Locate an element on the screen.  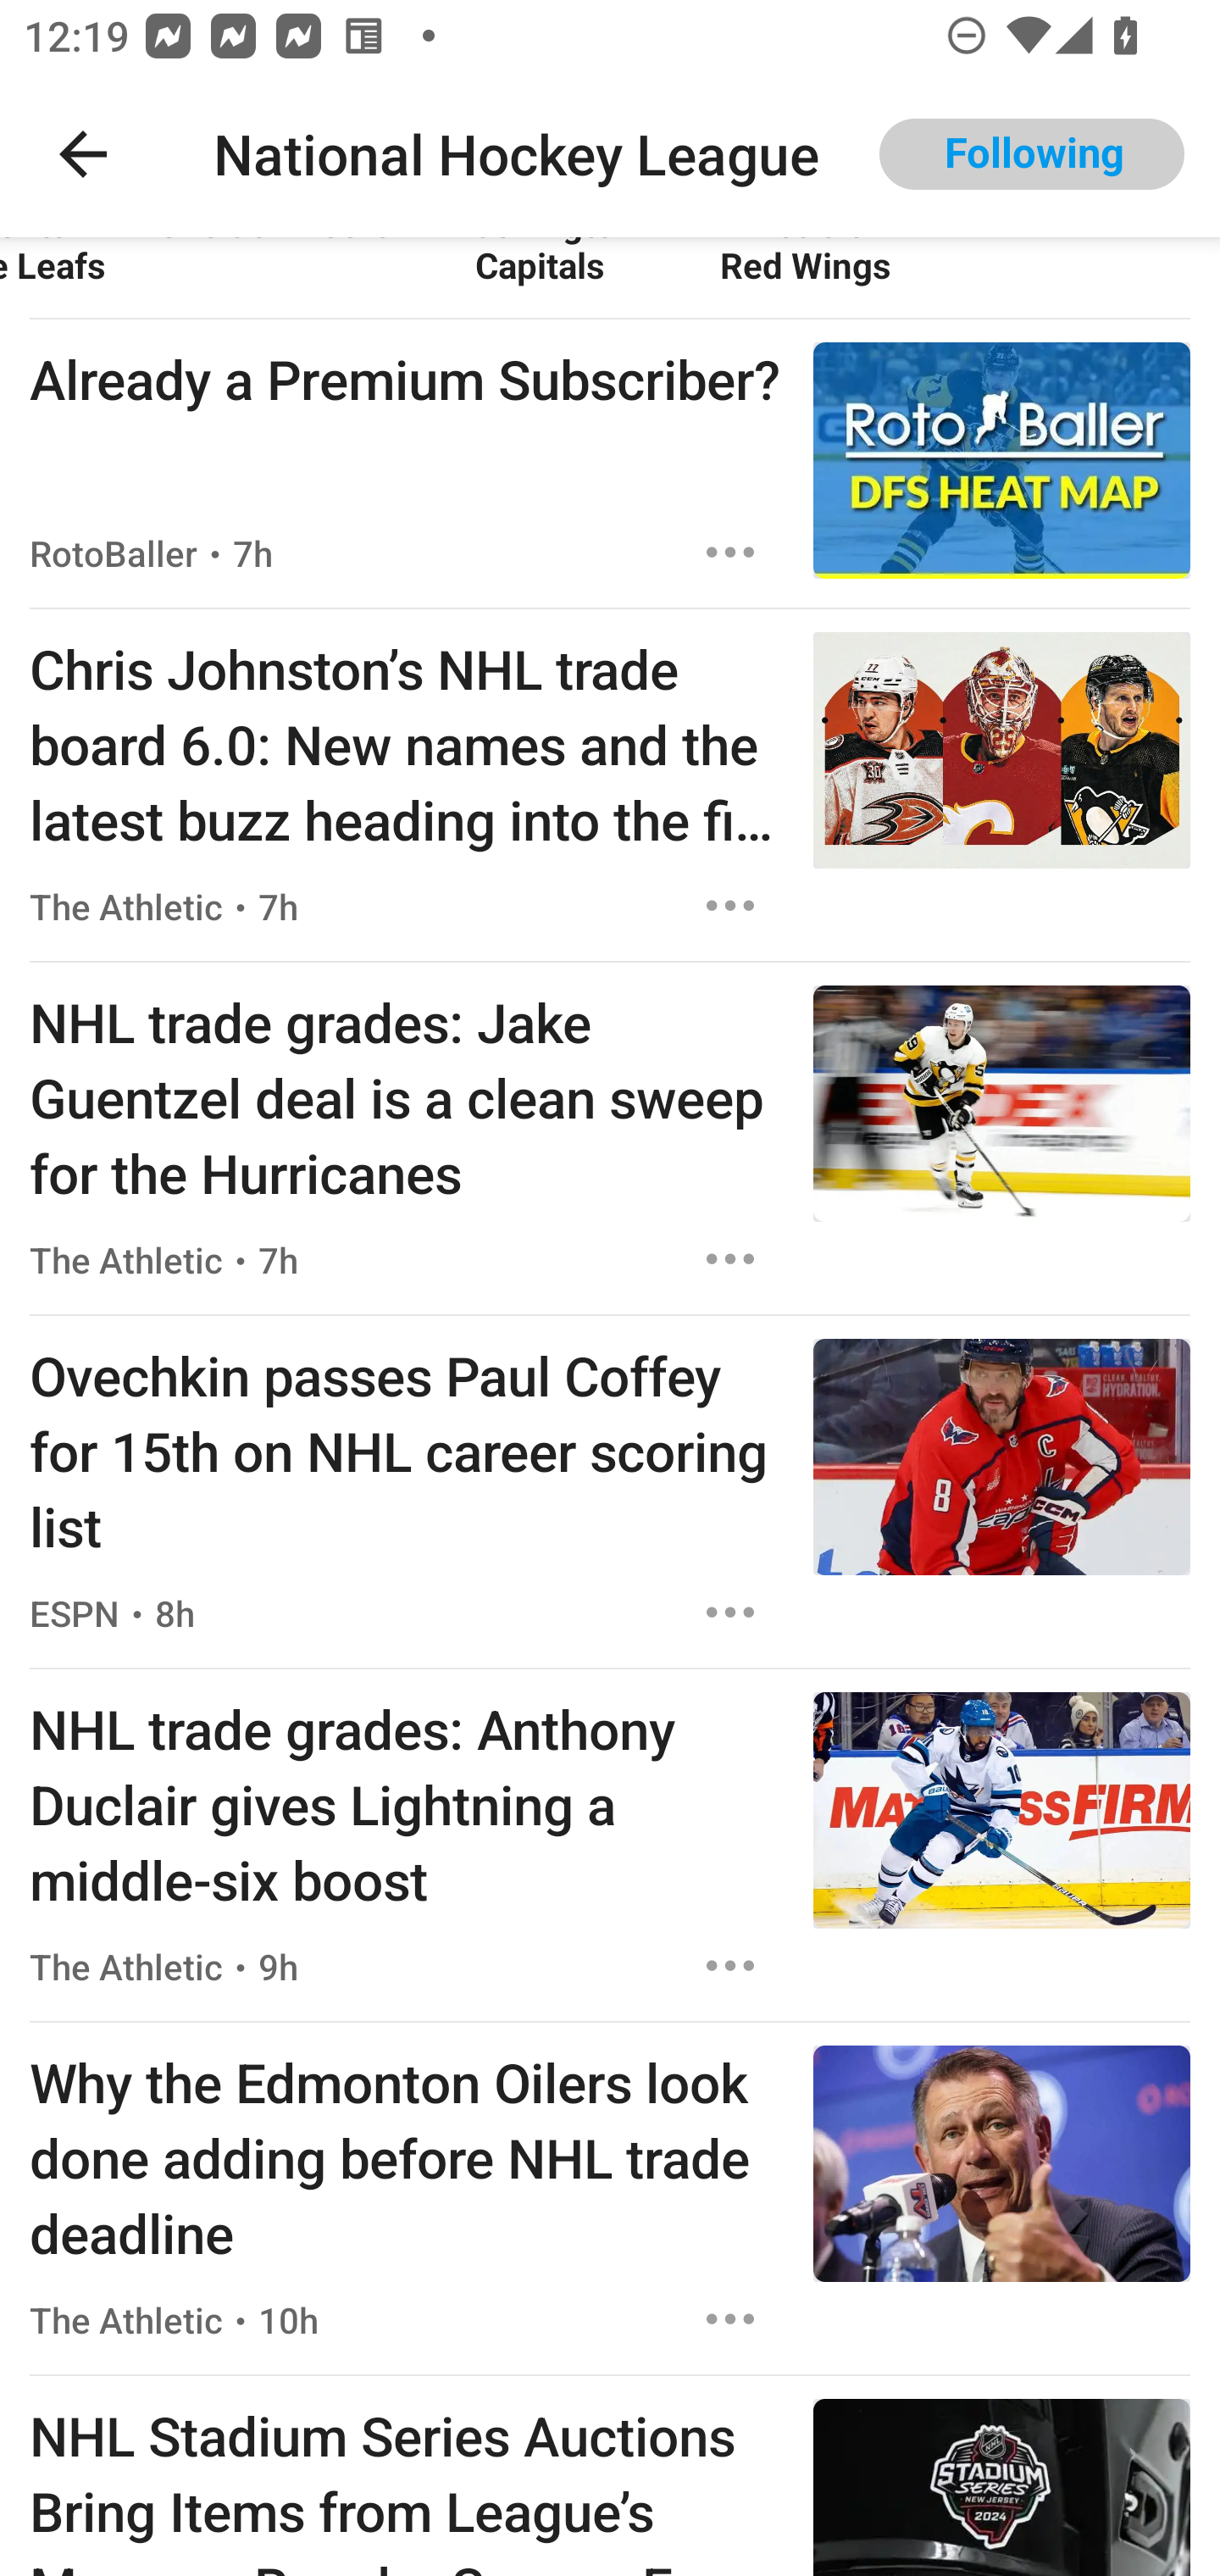
Options is located at coordinates (730, 552).